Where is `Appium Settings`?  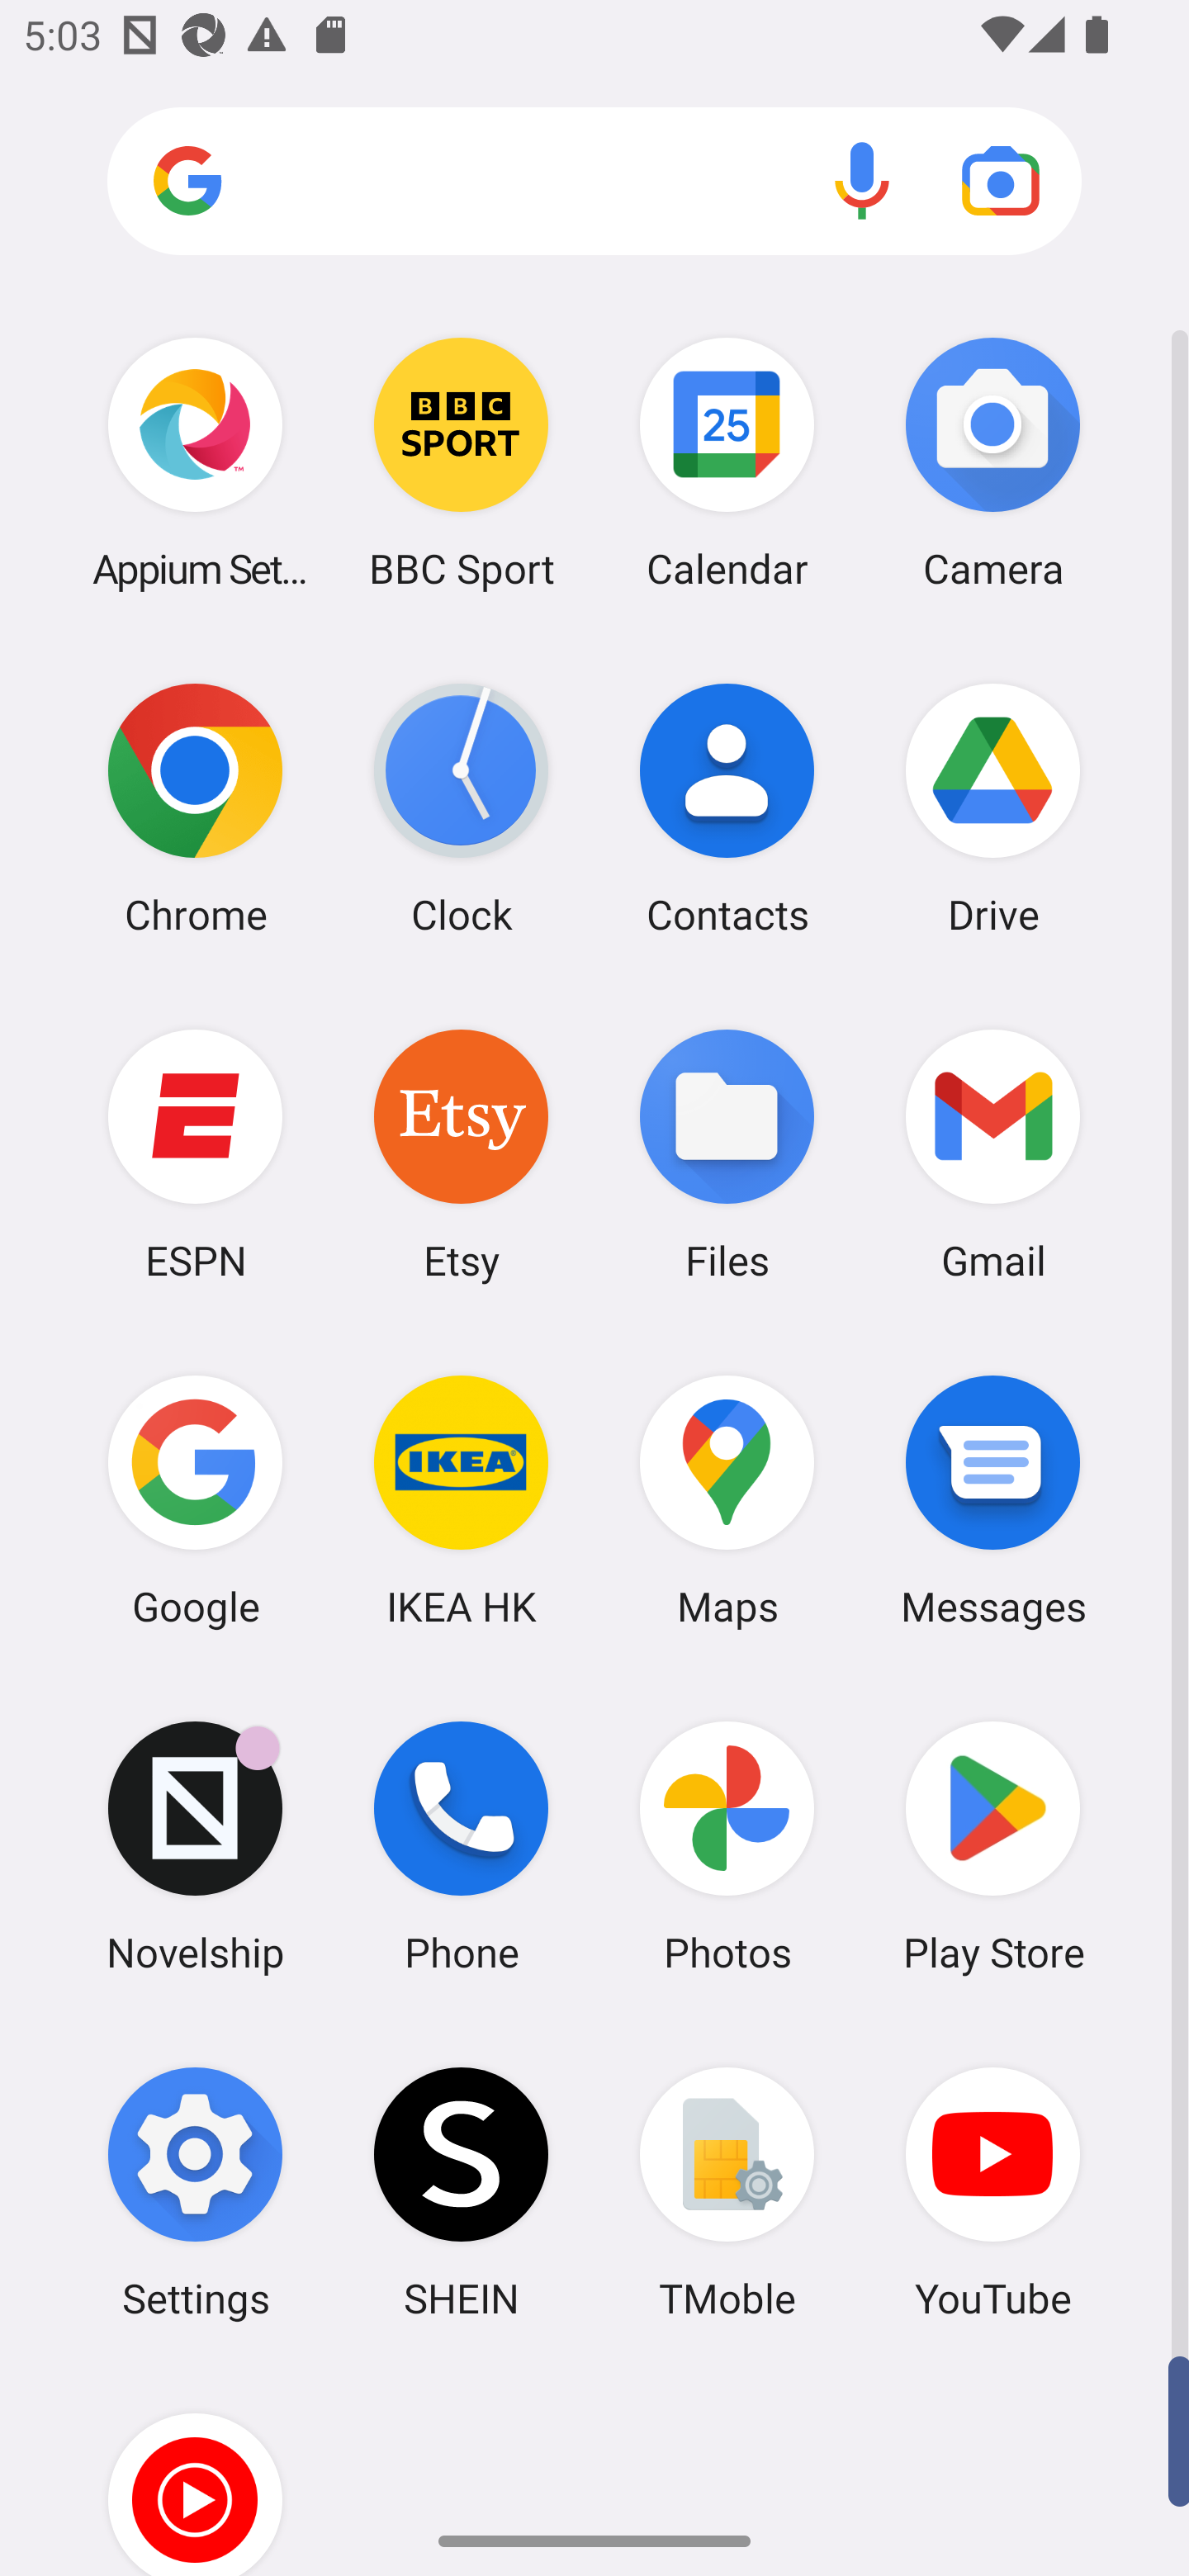 Appium Settings is located at coordinates (195, 462).